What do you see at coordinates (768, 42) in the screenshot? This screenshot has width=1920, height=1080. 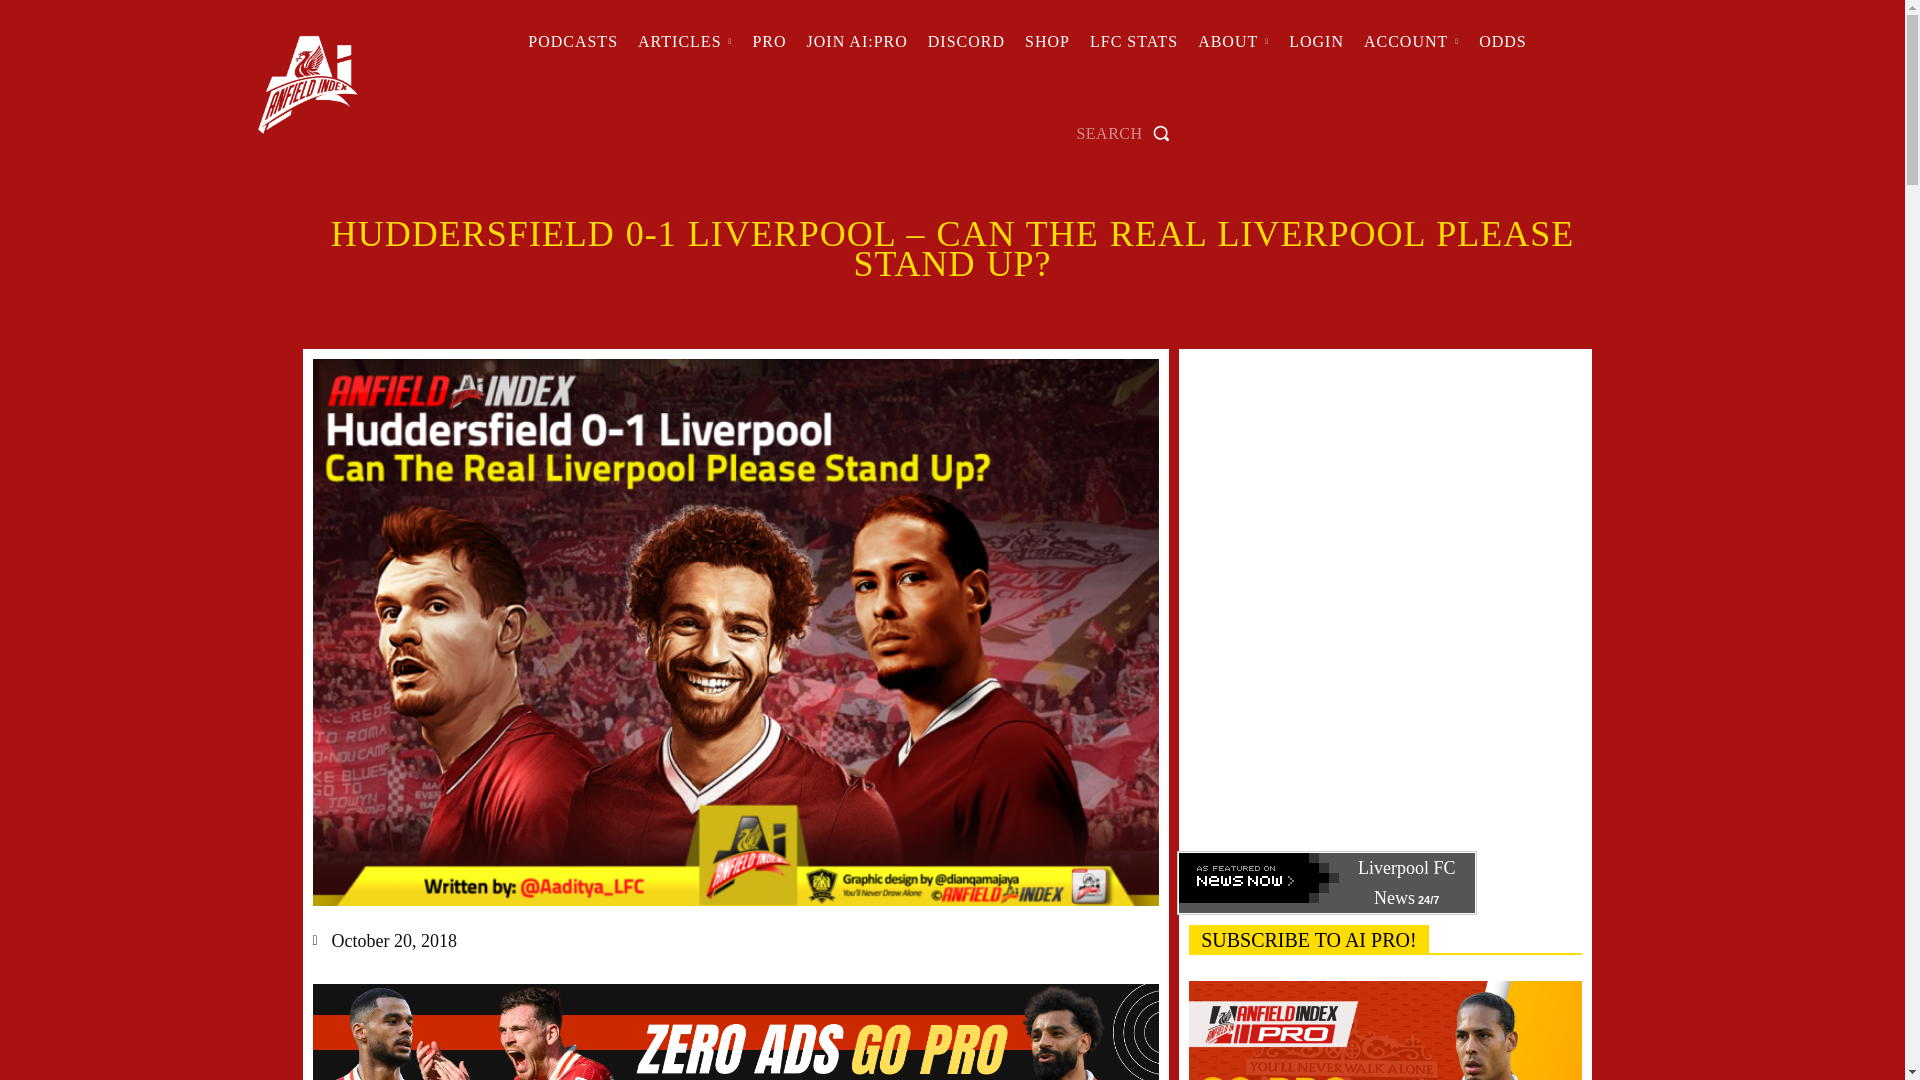 I see `PRO` at bounding box center [768, 42].